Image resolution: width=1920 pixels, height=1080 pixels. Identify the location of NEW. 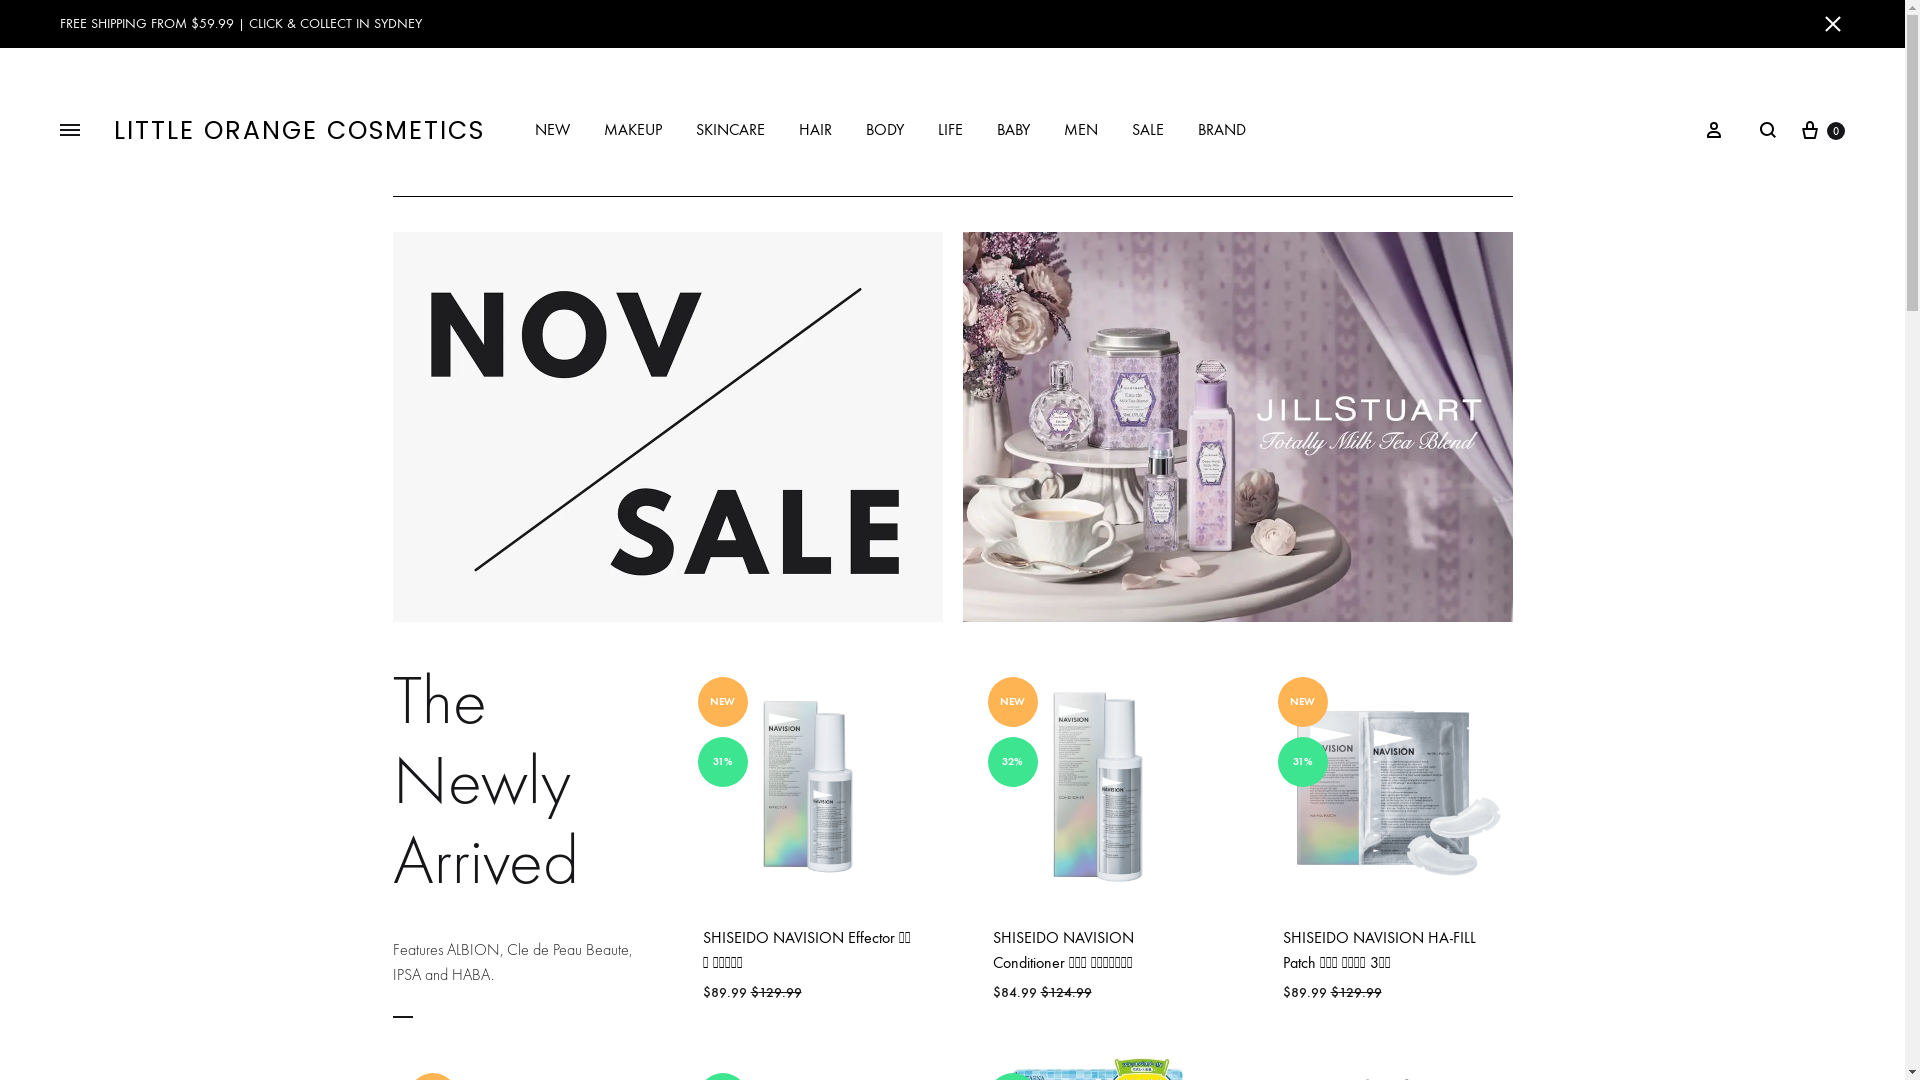
(552, 130).